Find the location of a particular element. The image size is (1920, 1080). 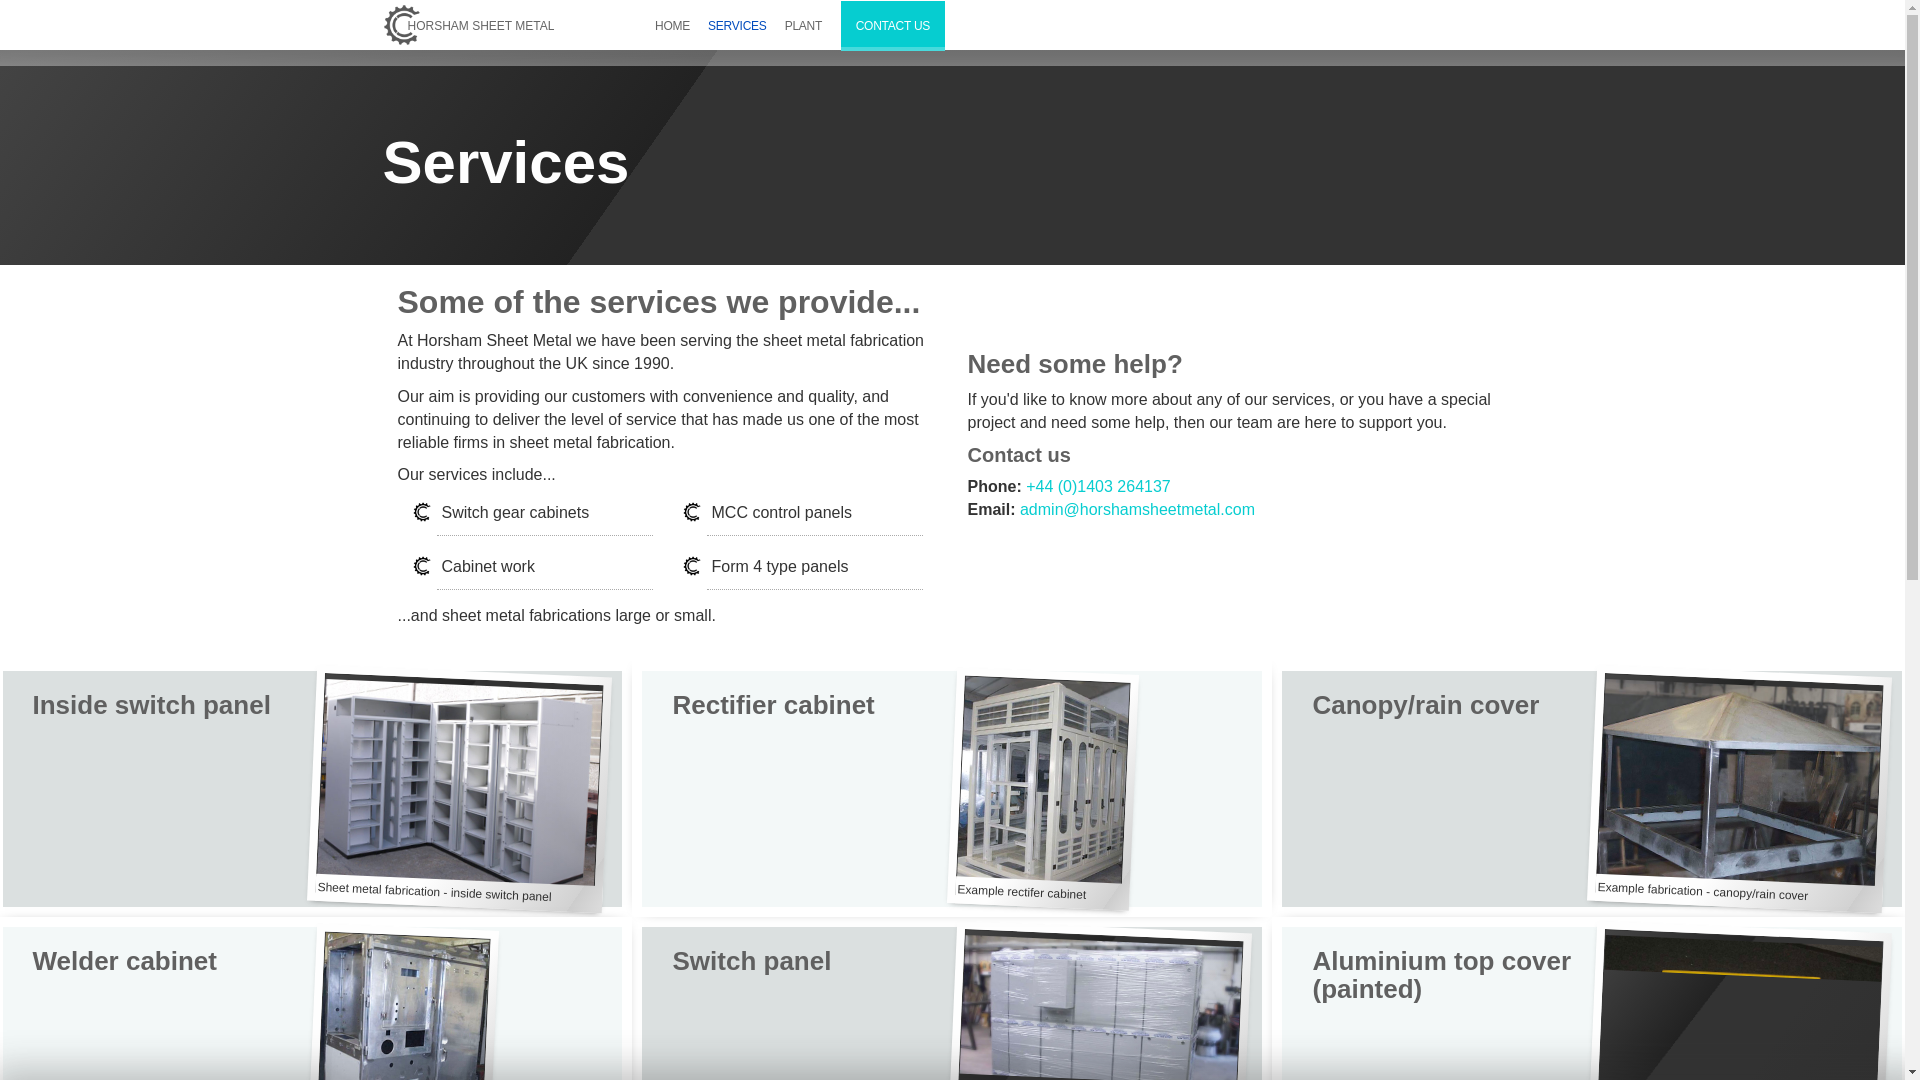

HOME is located at coordinates (673, 25).